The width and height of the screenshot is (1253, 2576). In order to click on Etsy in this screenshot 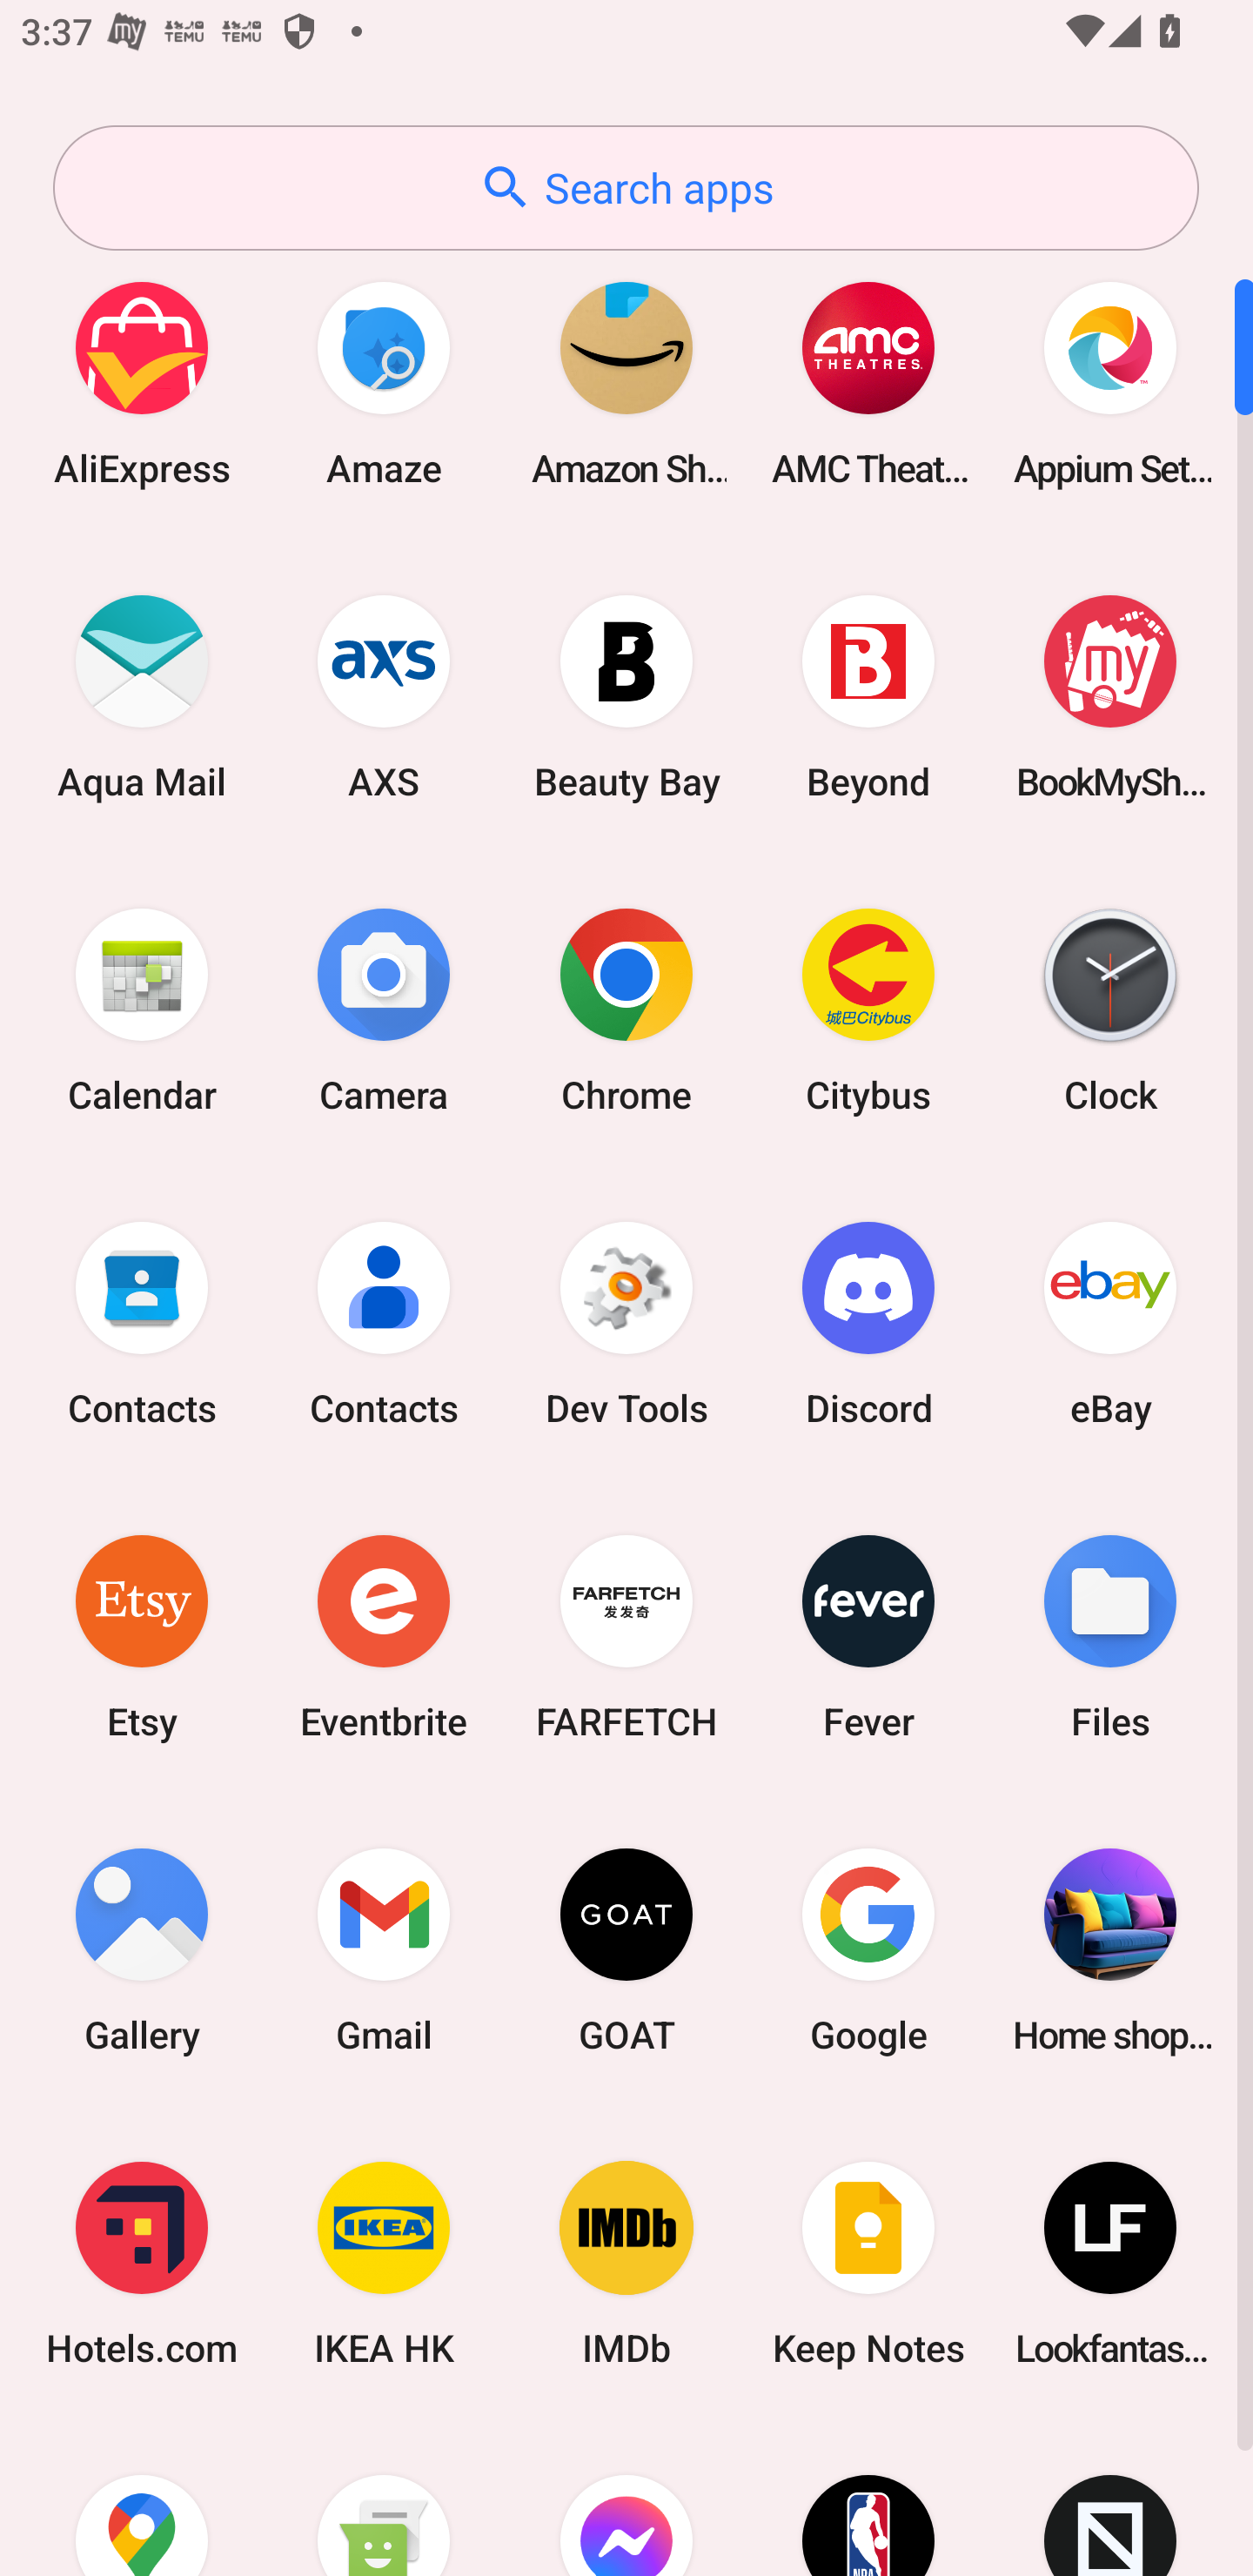, I will do `click(142, 1636)`.